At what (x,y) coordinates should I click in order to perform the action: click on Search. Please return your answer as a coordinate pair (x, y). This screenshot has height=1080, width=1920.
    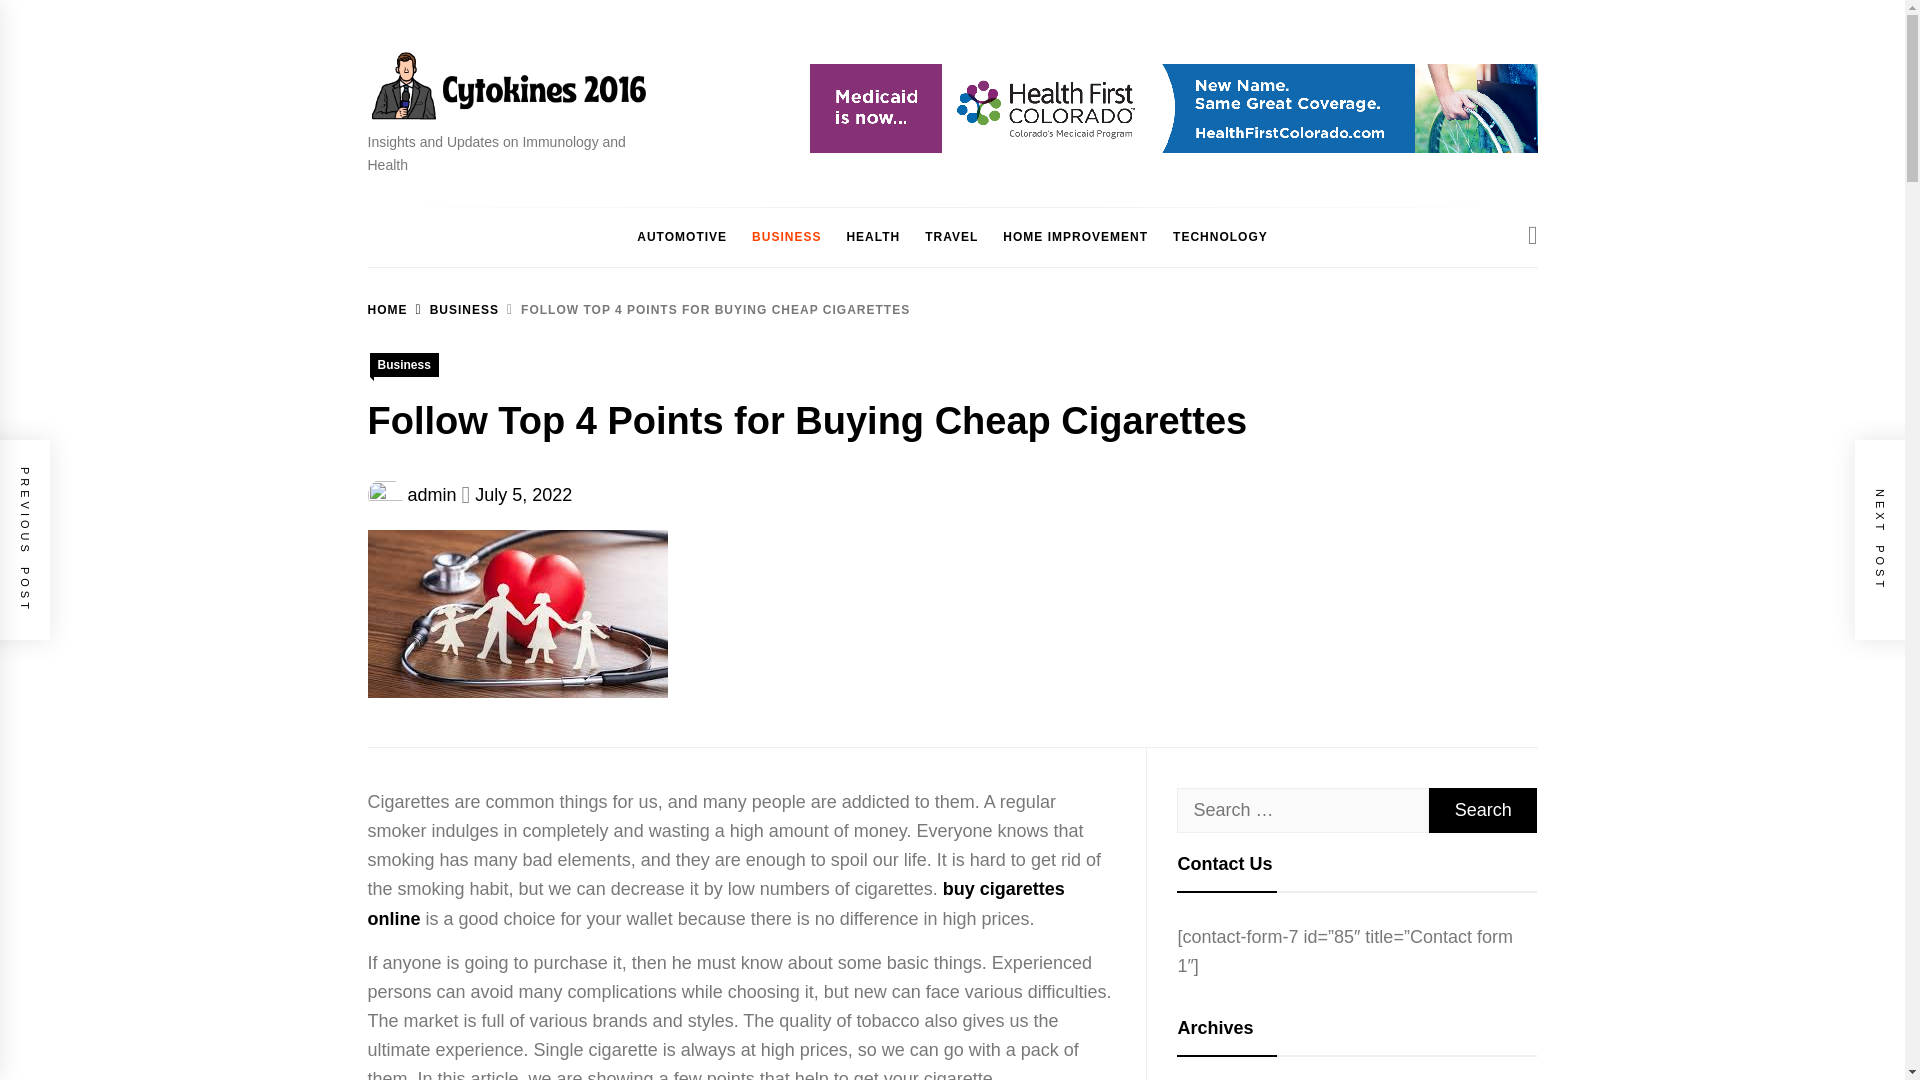
    Looking at the image, I should click on (1482, 810).